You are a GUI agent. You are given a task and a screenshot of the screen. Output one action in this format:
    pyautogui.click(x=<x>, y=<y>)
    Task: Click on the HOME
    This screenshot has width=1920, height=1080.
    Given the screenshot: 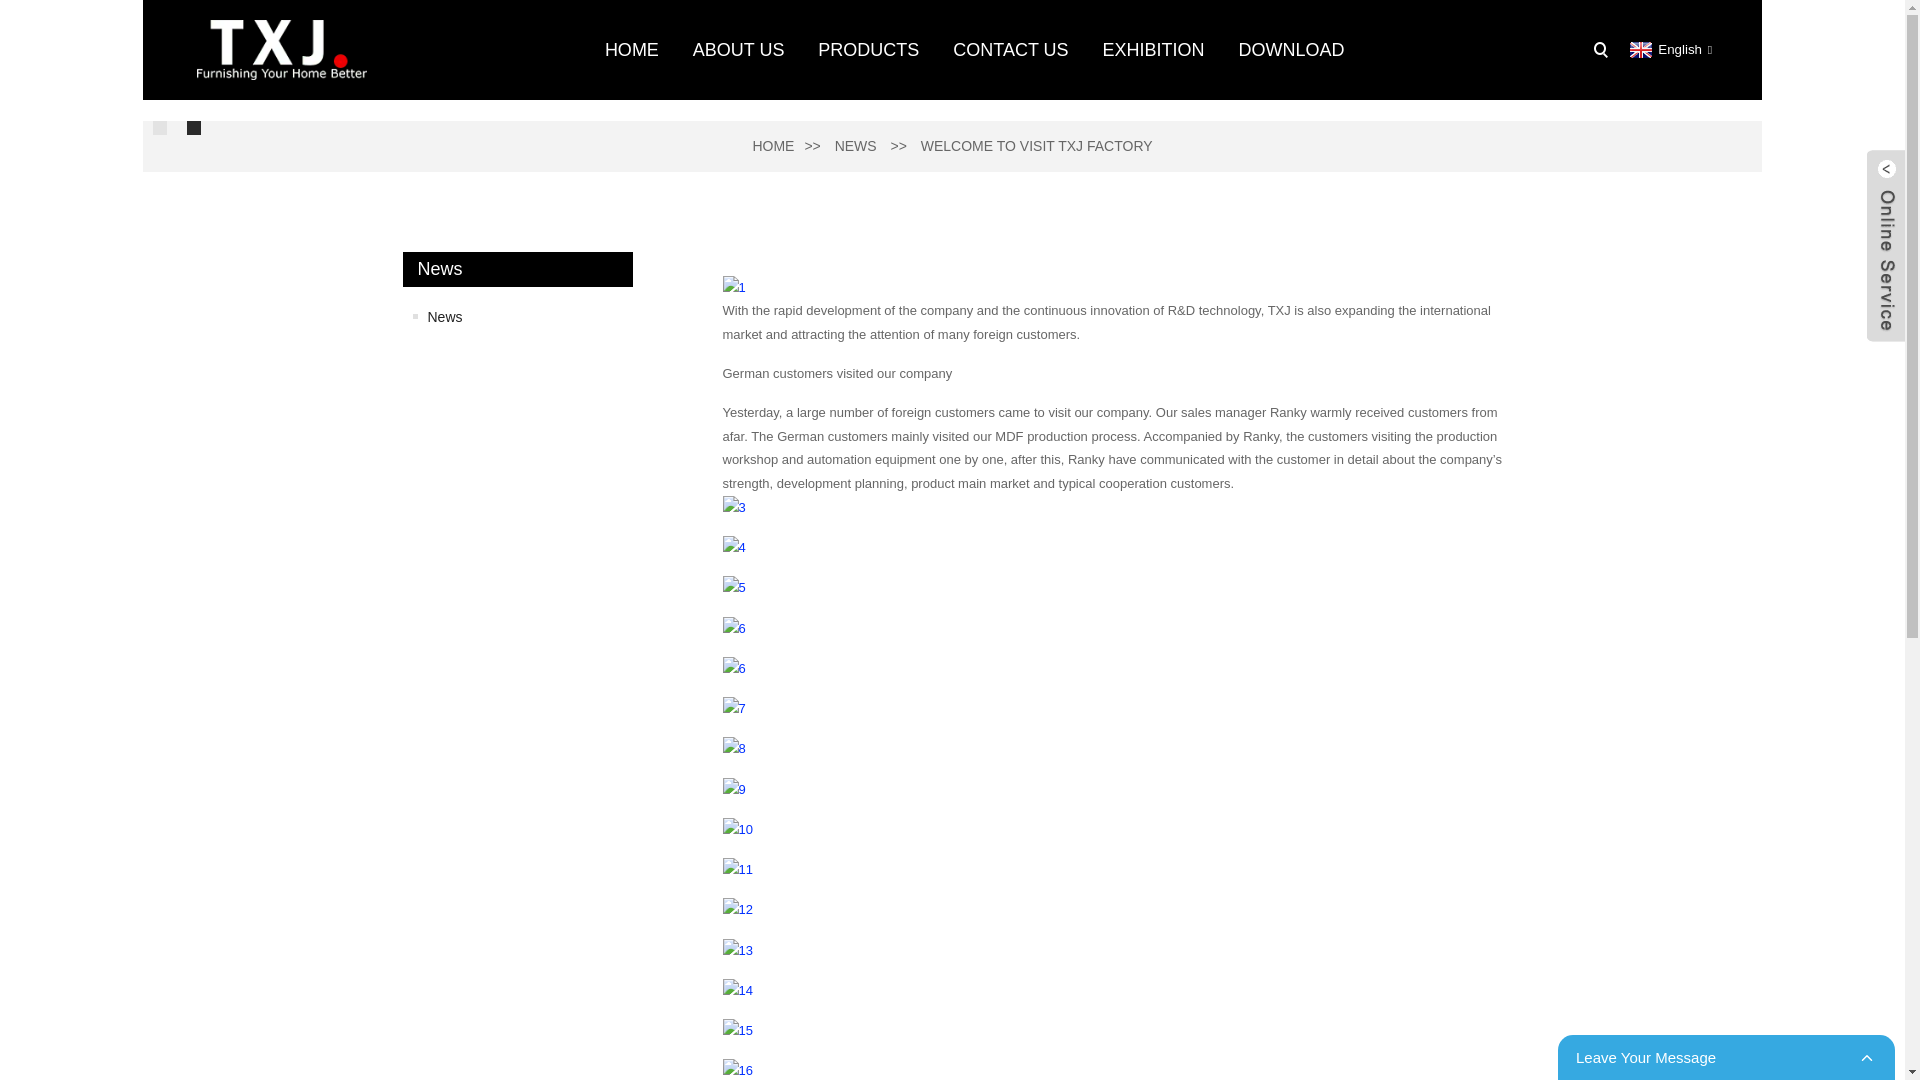 What is the action you would take?
    pyautogui.click(x=773, y=146)
    